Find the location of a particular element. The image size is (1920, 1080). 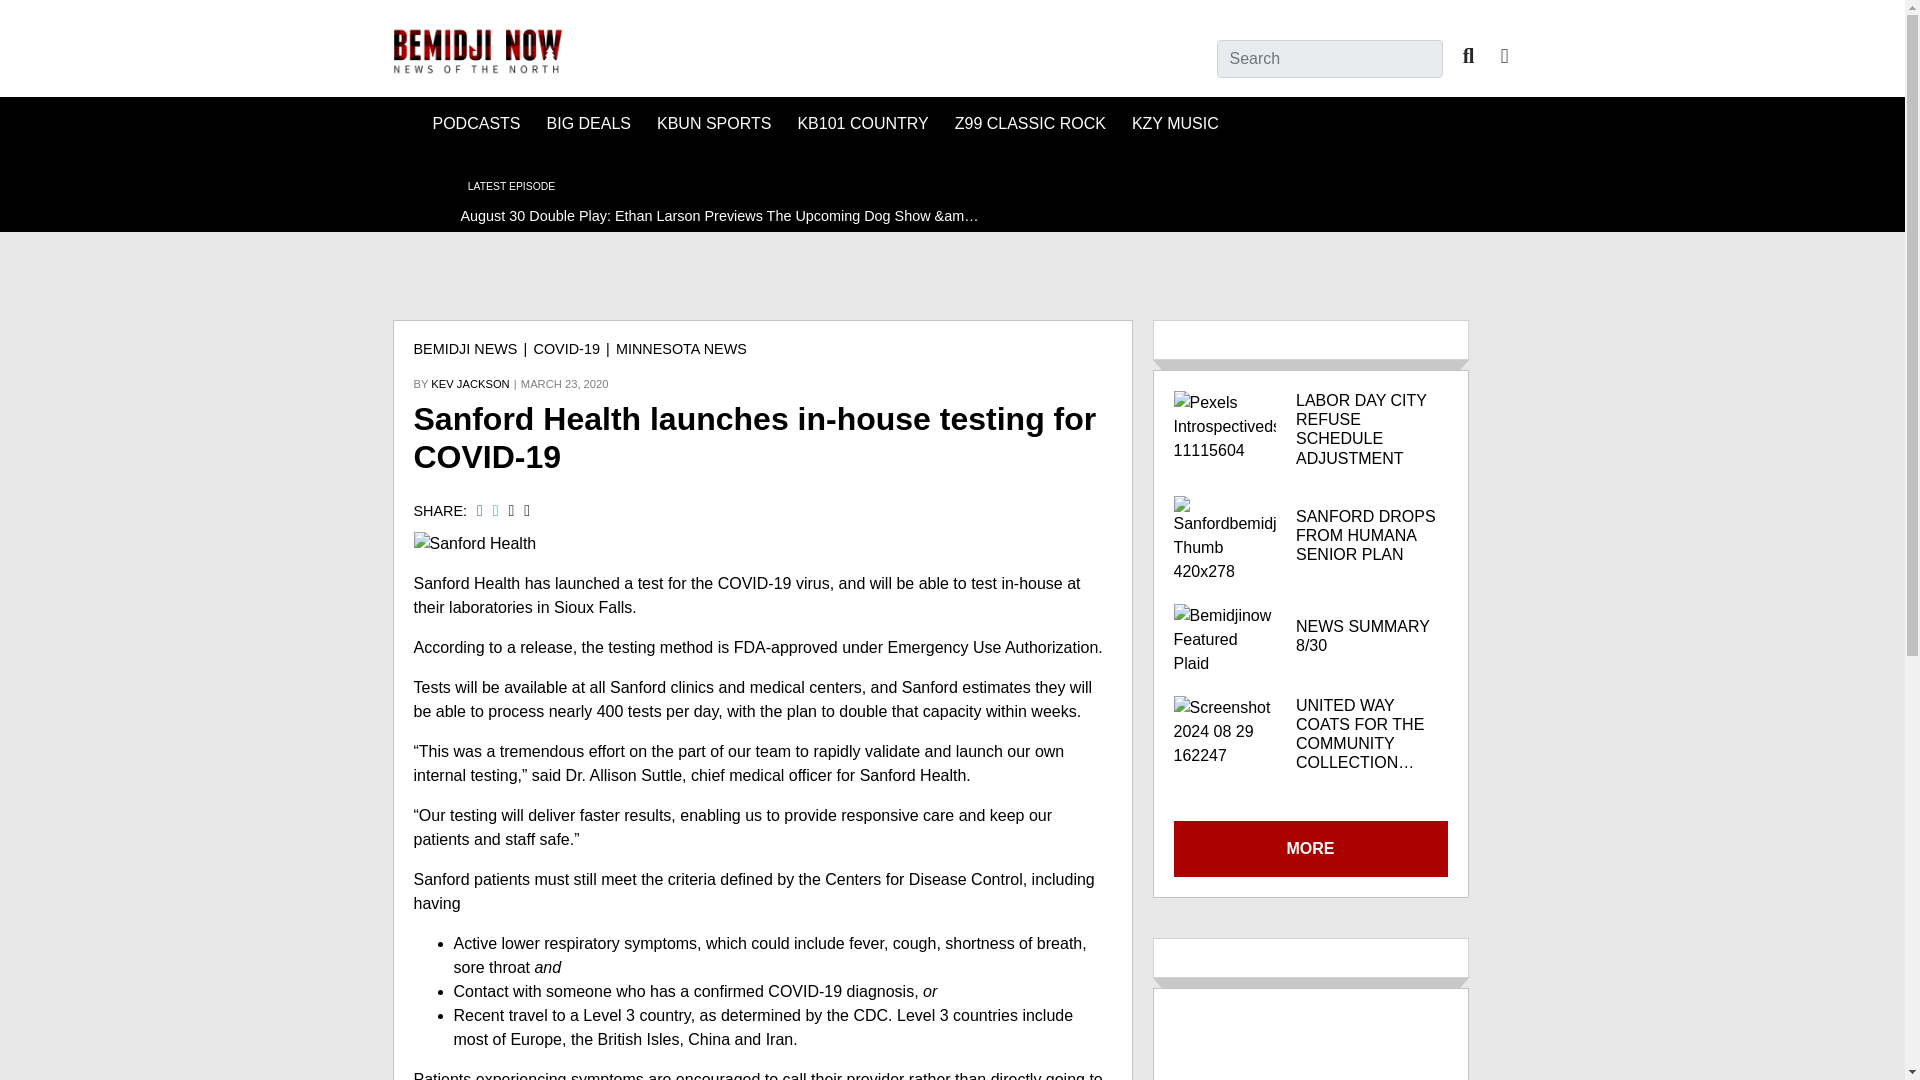

KBUN Sports is located at coordinates (714, 124).